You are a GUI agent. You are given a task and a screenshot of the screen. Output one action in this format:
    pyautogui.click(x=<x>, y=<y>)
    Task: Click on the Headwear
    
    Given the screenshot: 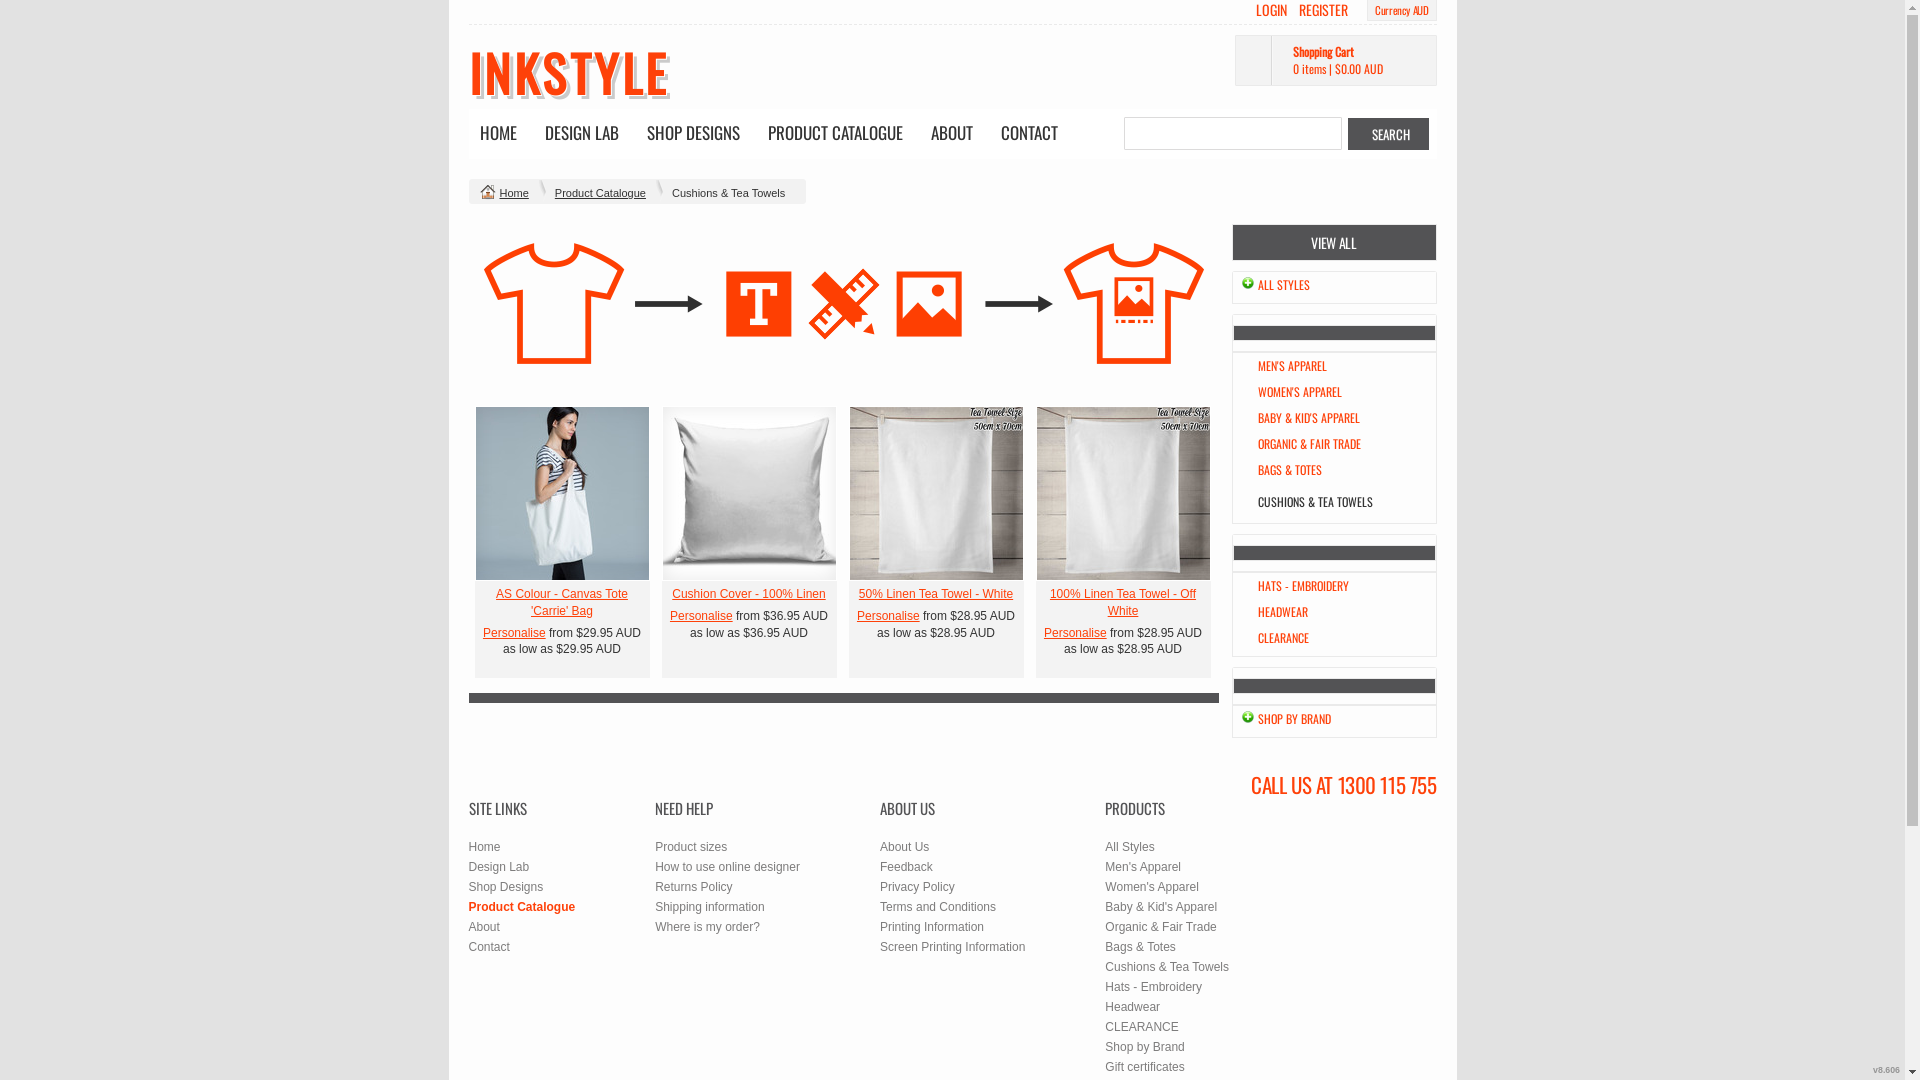 What is the action you would take?
    pyautogui.click(x=1132, y=1007)
    